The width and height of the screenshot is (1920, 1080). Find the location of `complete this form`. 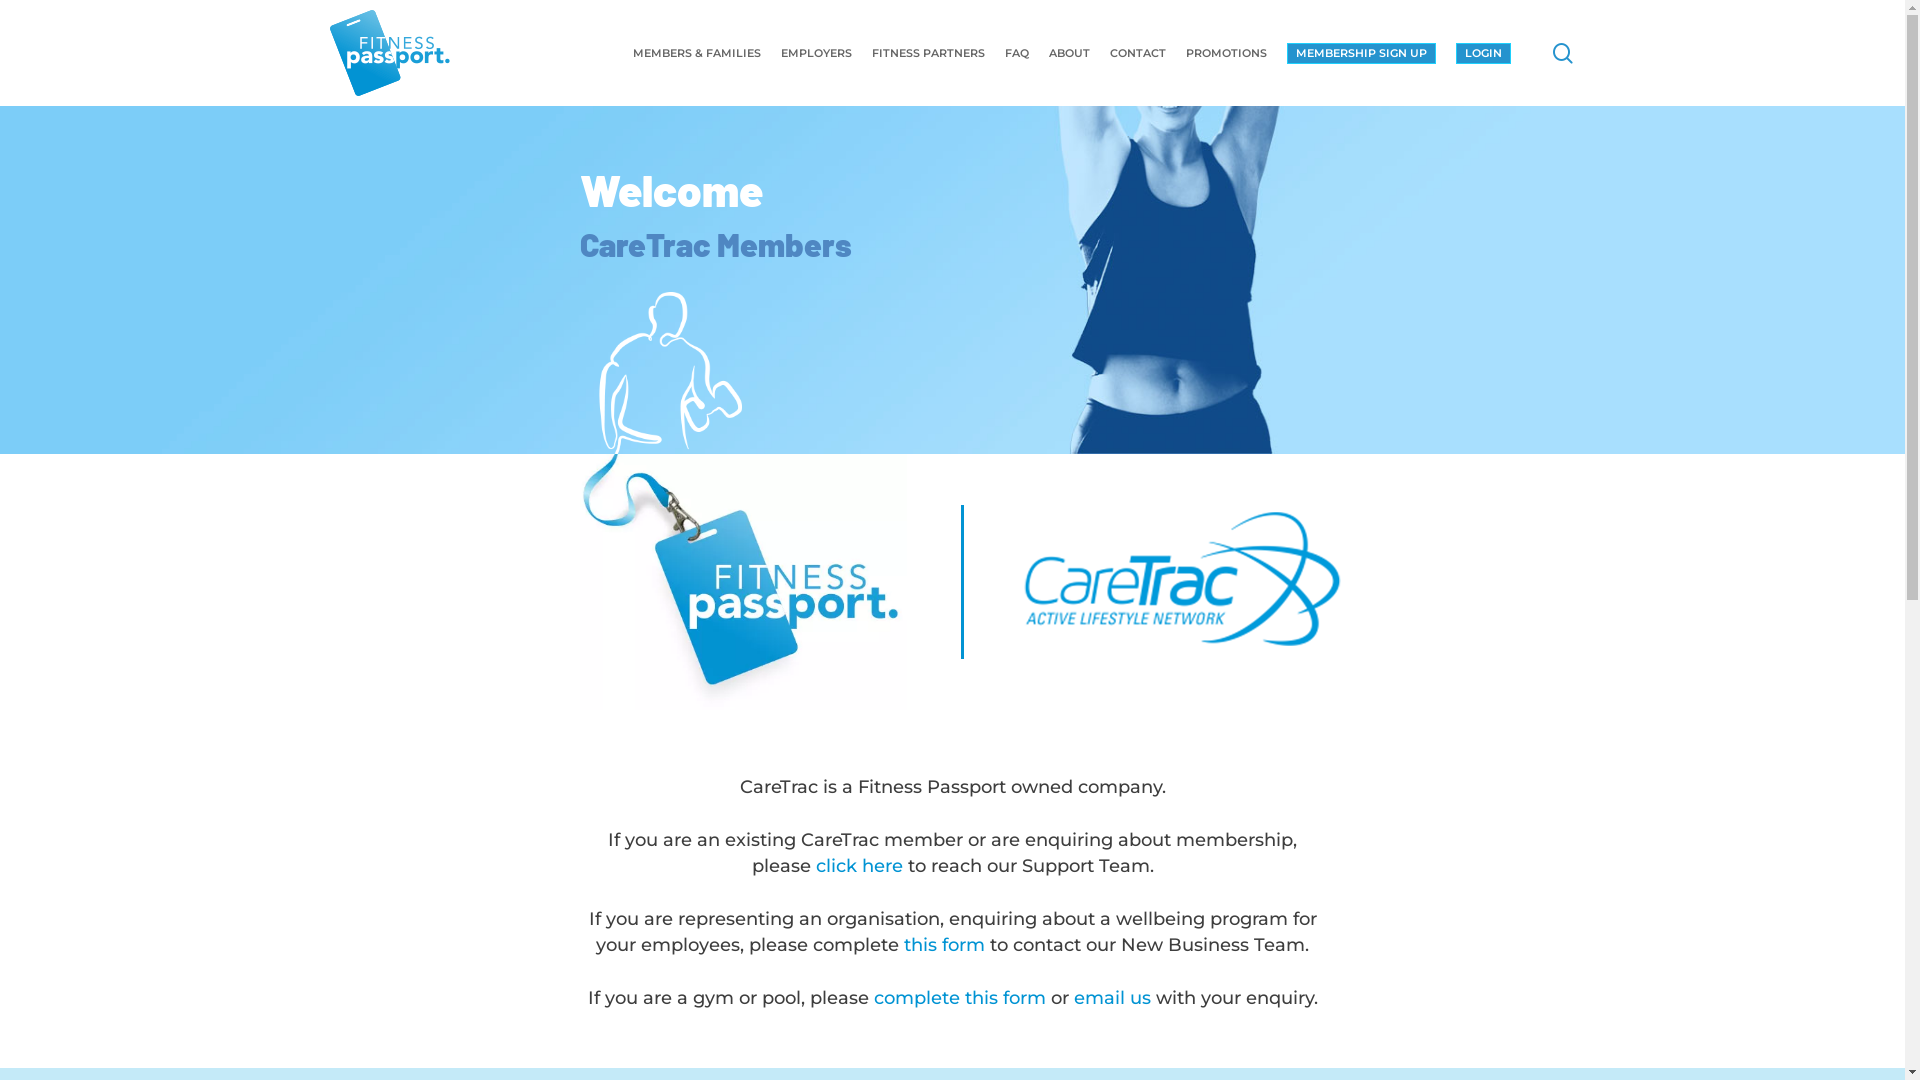

complete this form is located at coordinates (960, 998).